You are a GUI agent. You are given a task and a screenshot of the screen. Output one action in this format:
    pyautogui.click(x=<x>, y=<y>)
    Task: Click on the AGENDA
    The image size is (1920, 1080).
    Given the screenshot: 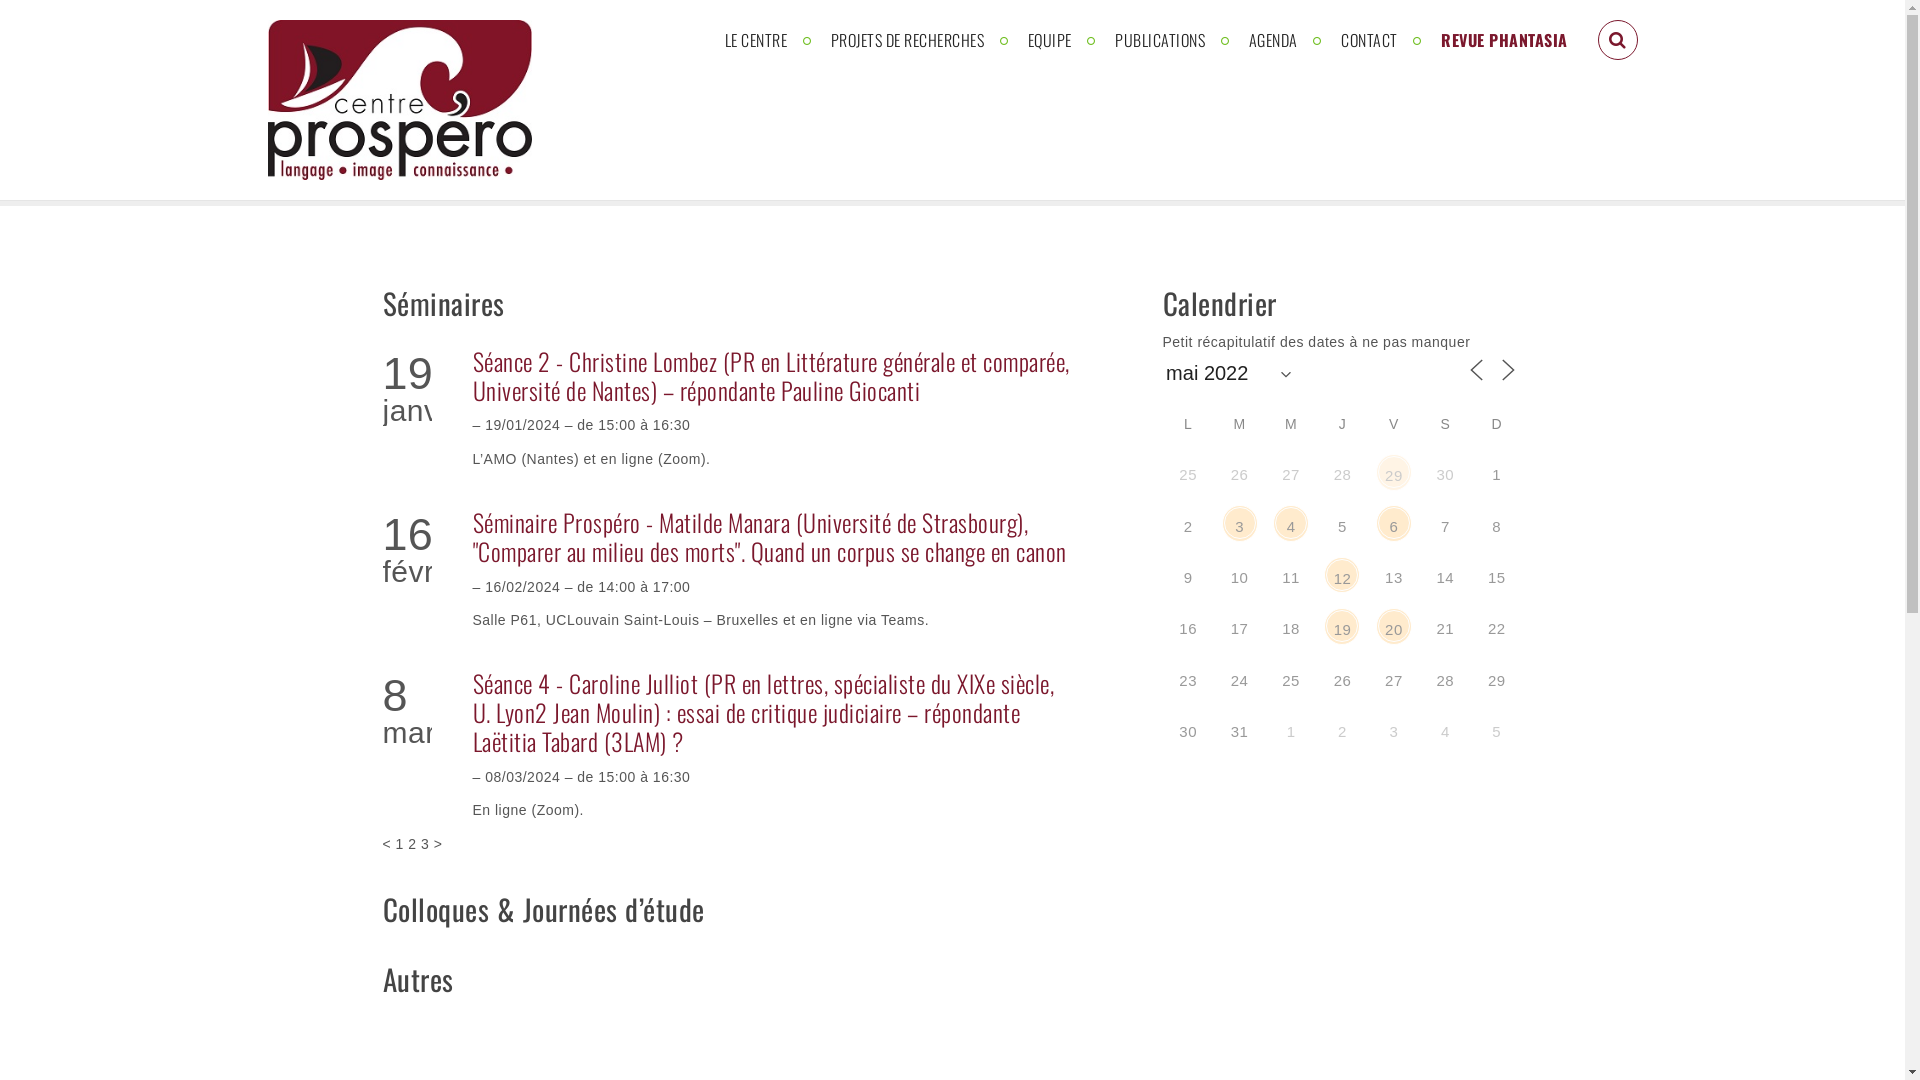 What is the action you would take?
    pyautogui.click(x=1272, y=40)
    